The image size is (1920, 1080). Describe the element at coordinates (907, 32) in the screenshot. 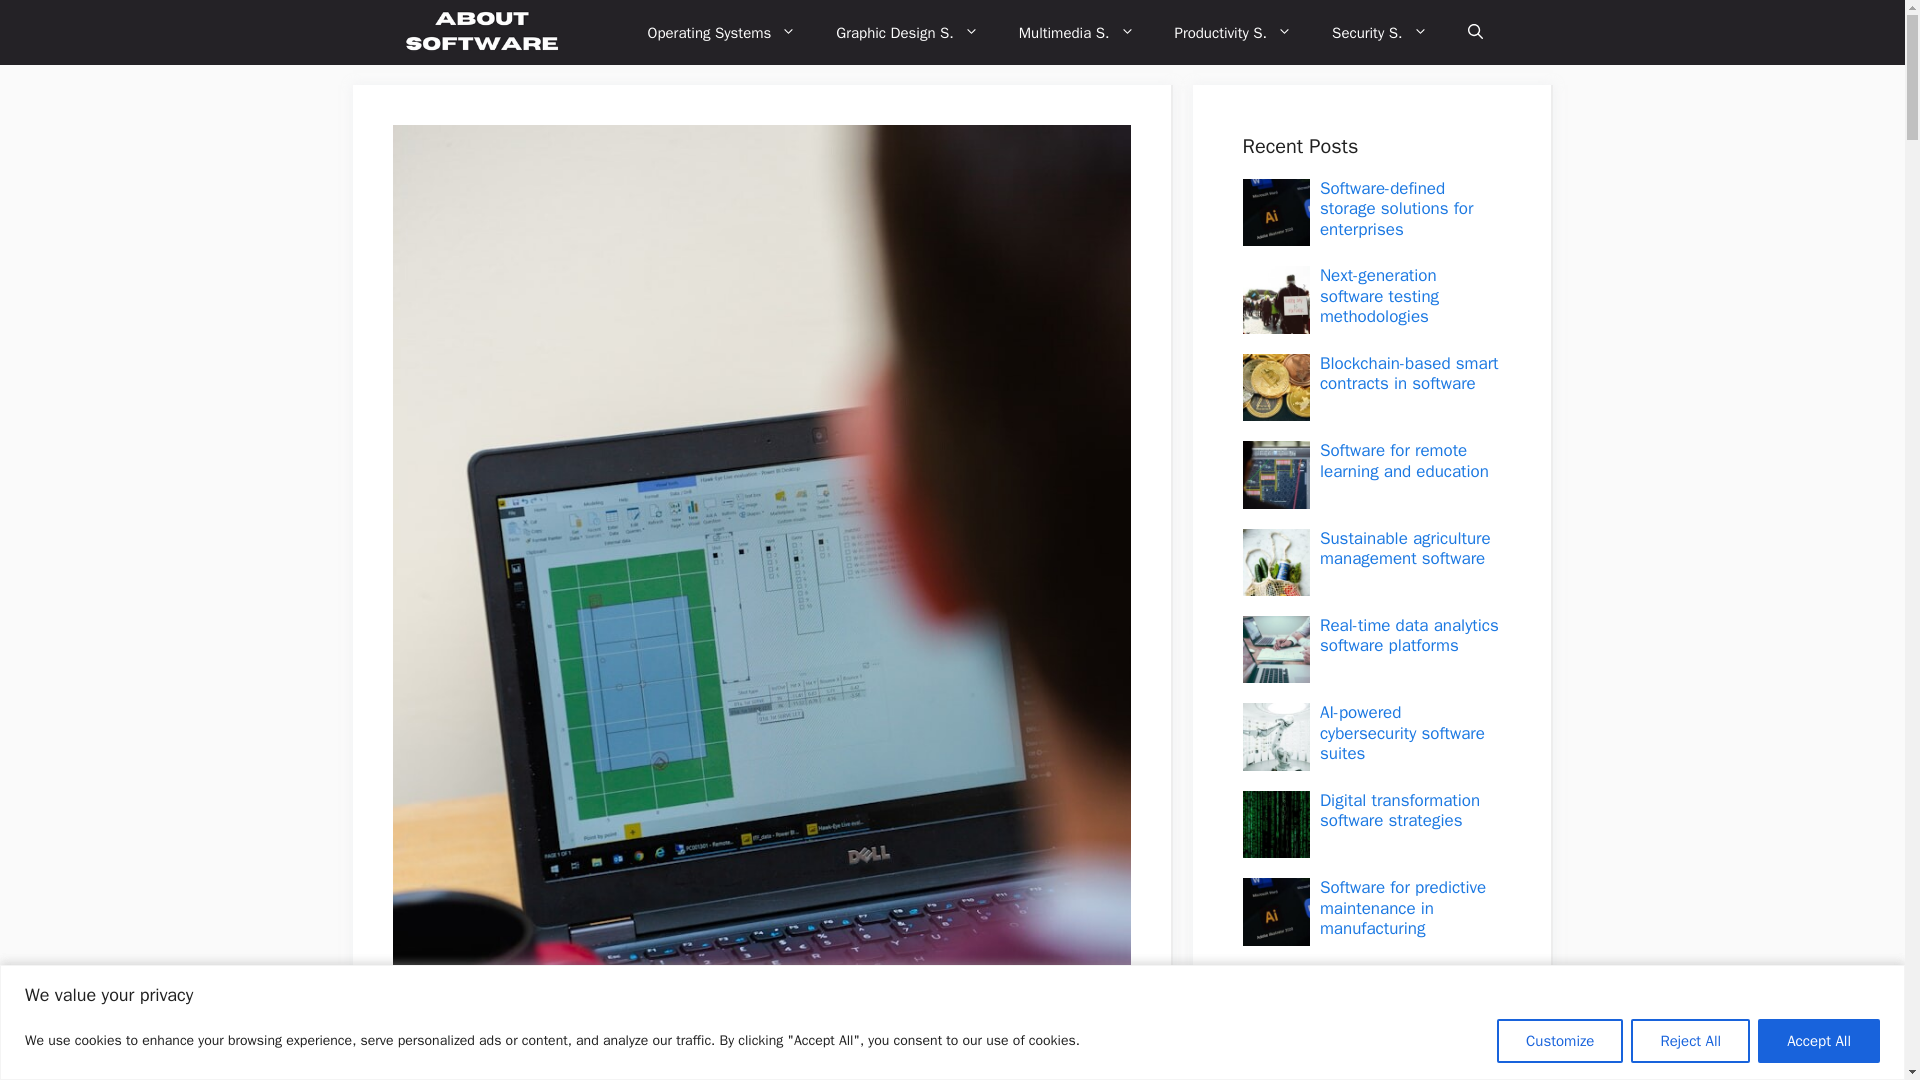

I see `Graphic Design S.` at that location.